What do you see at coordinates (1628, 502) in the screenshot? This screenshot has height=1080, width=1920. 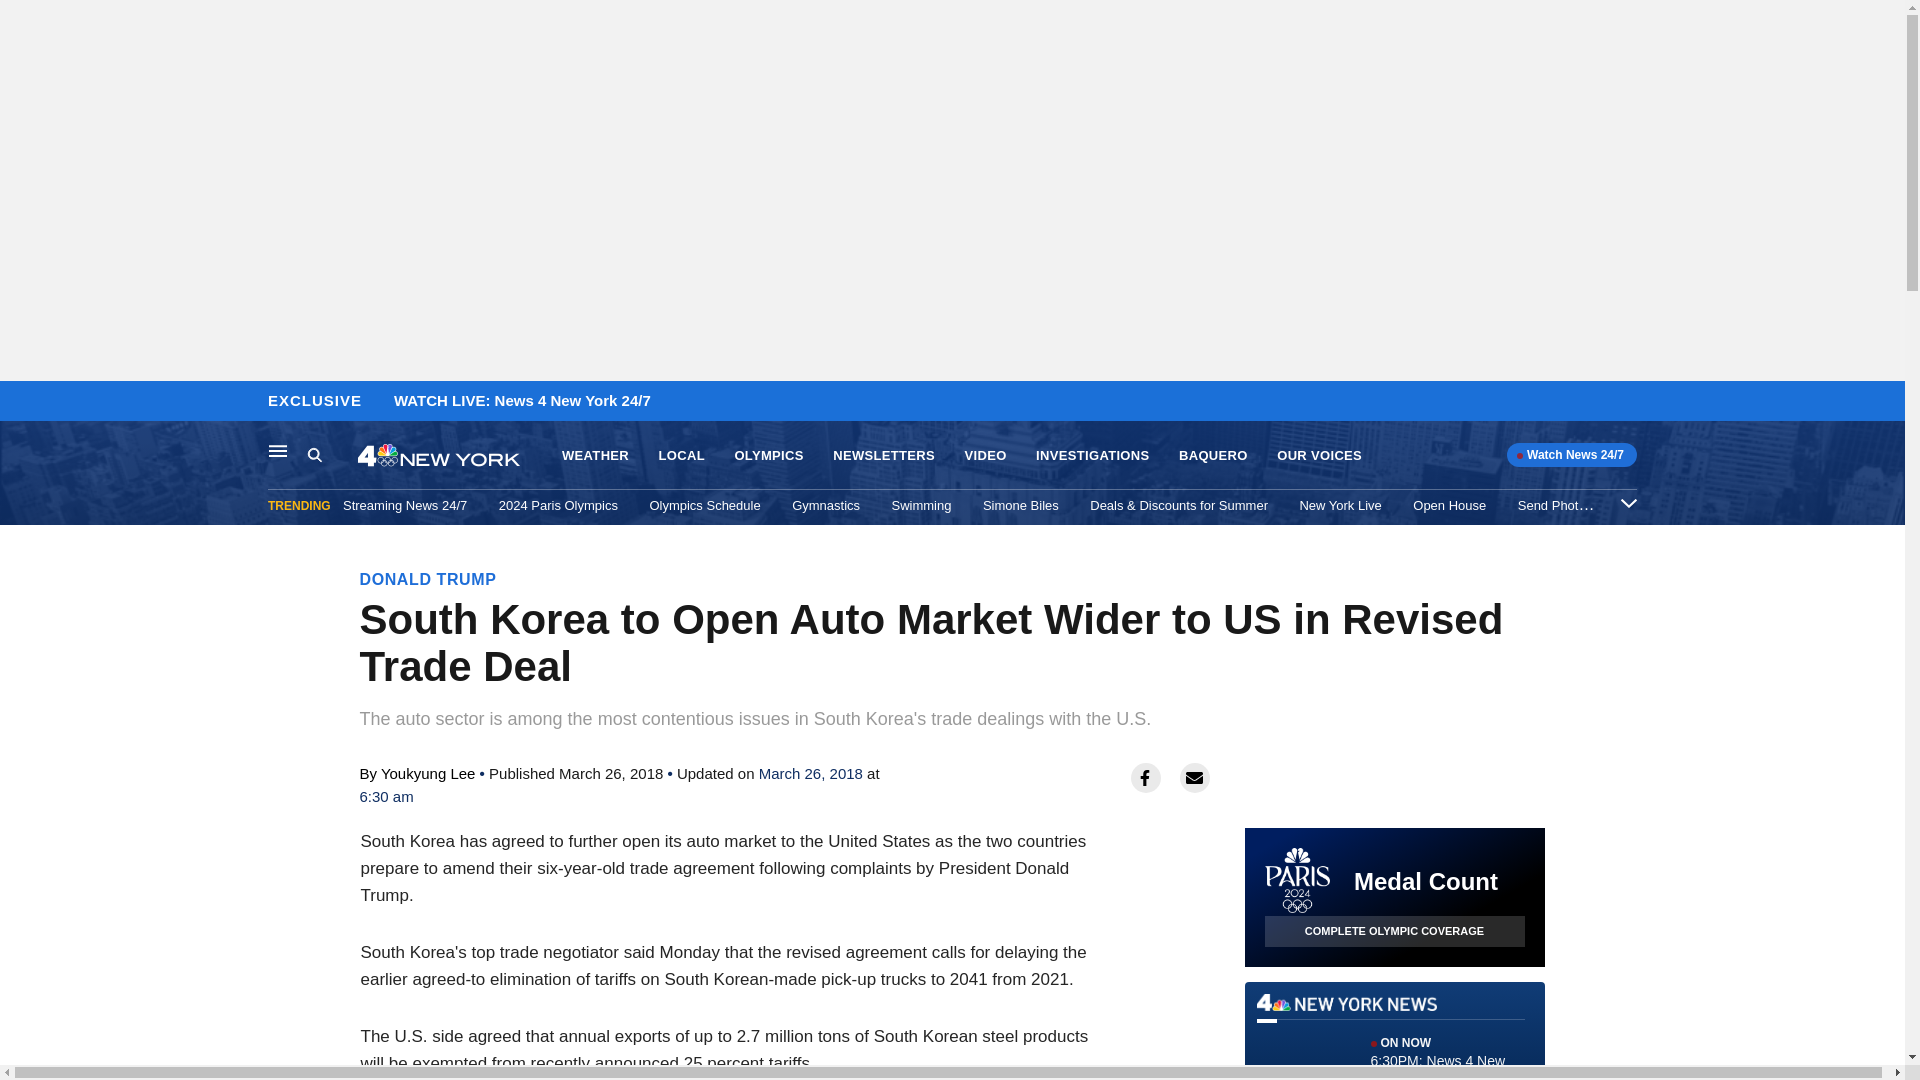 I see `Expand` at bounding box center [1628, 502].